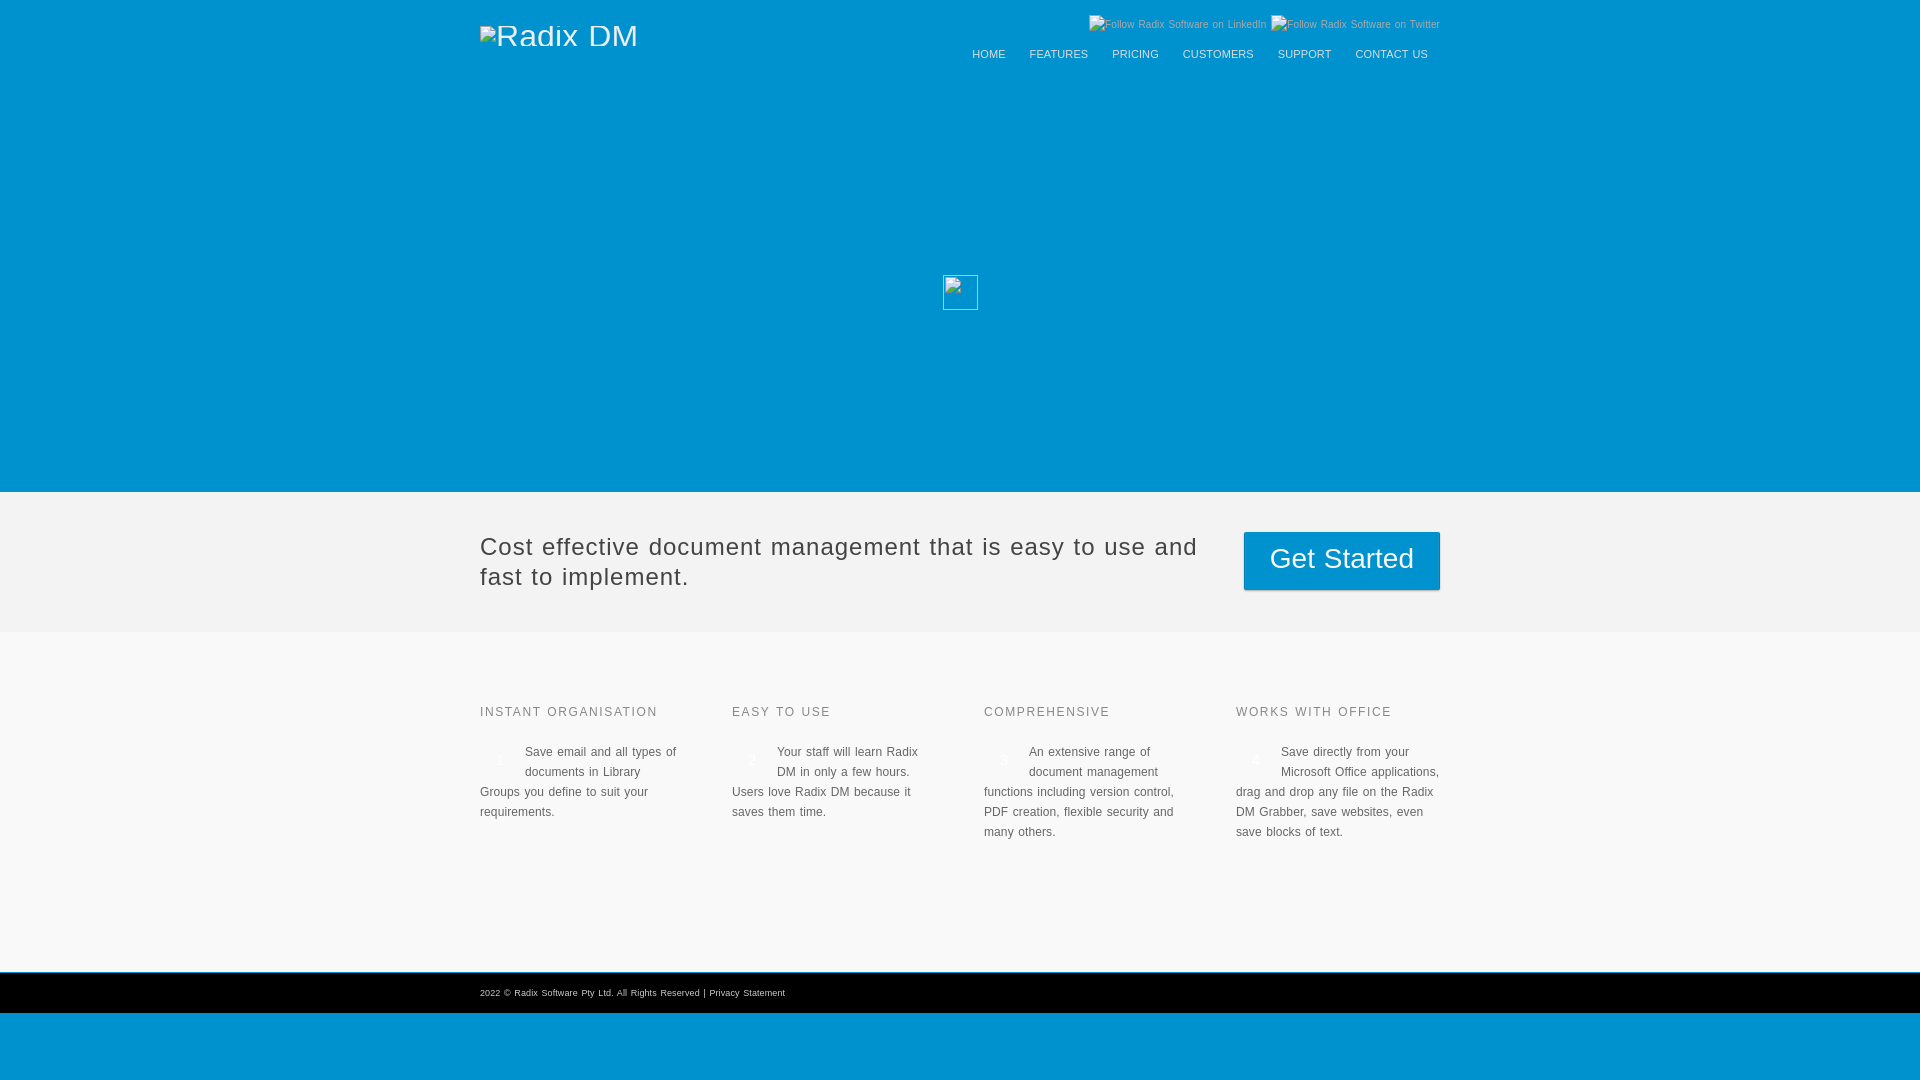 This screenshot has width=1920, height=1080. Describe the element at coordinates (1304, 54) in the screenshot. I see `SUPPORT` at that location.